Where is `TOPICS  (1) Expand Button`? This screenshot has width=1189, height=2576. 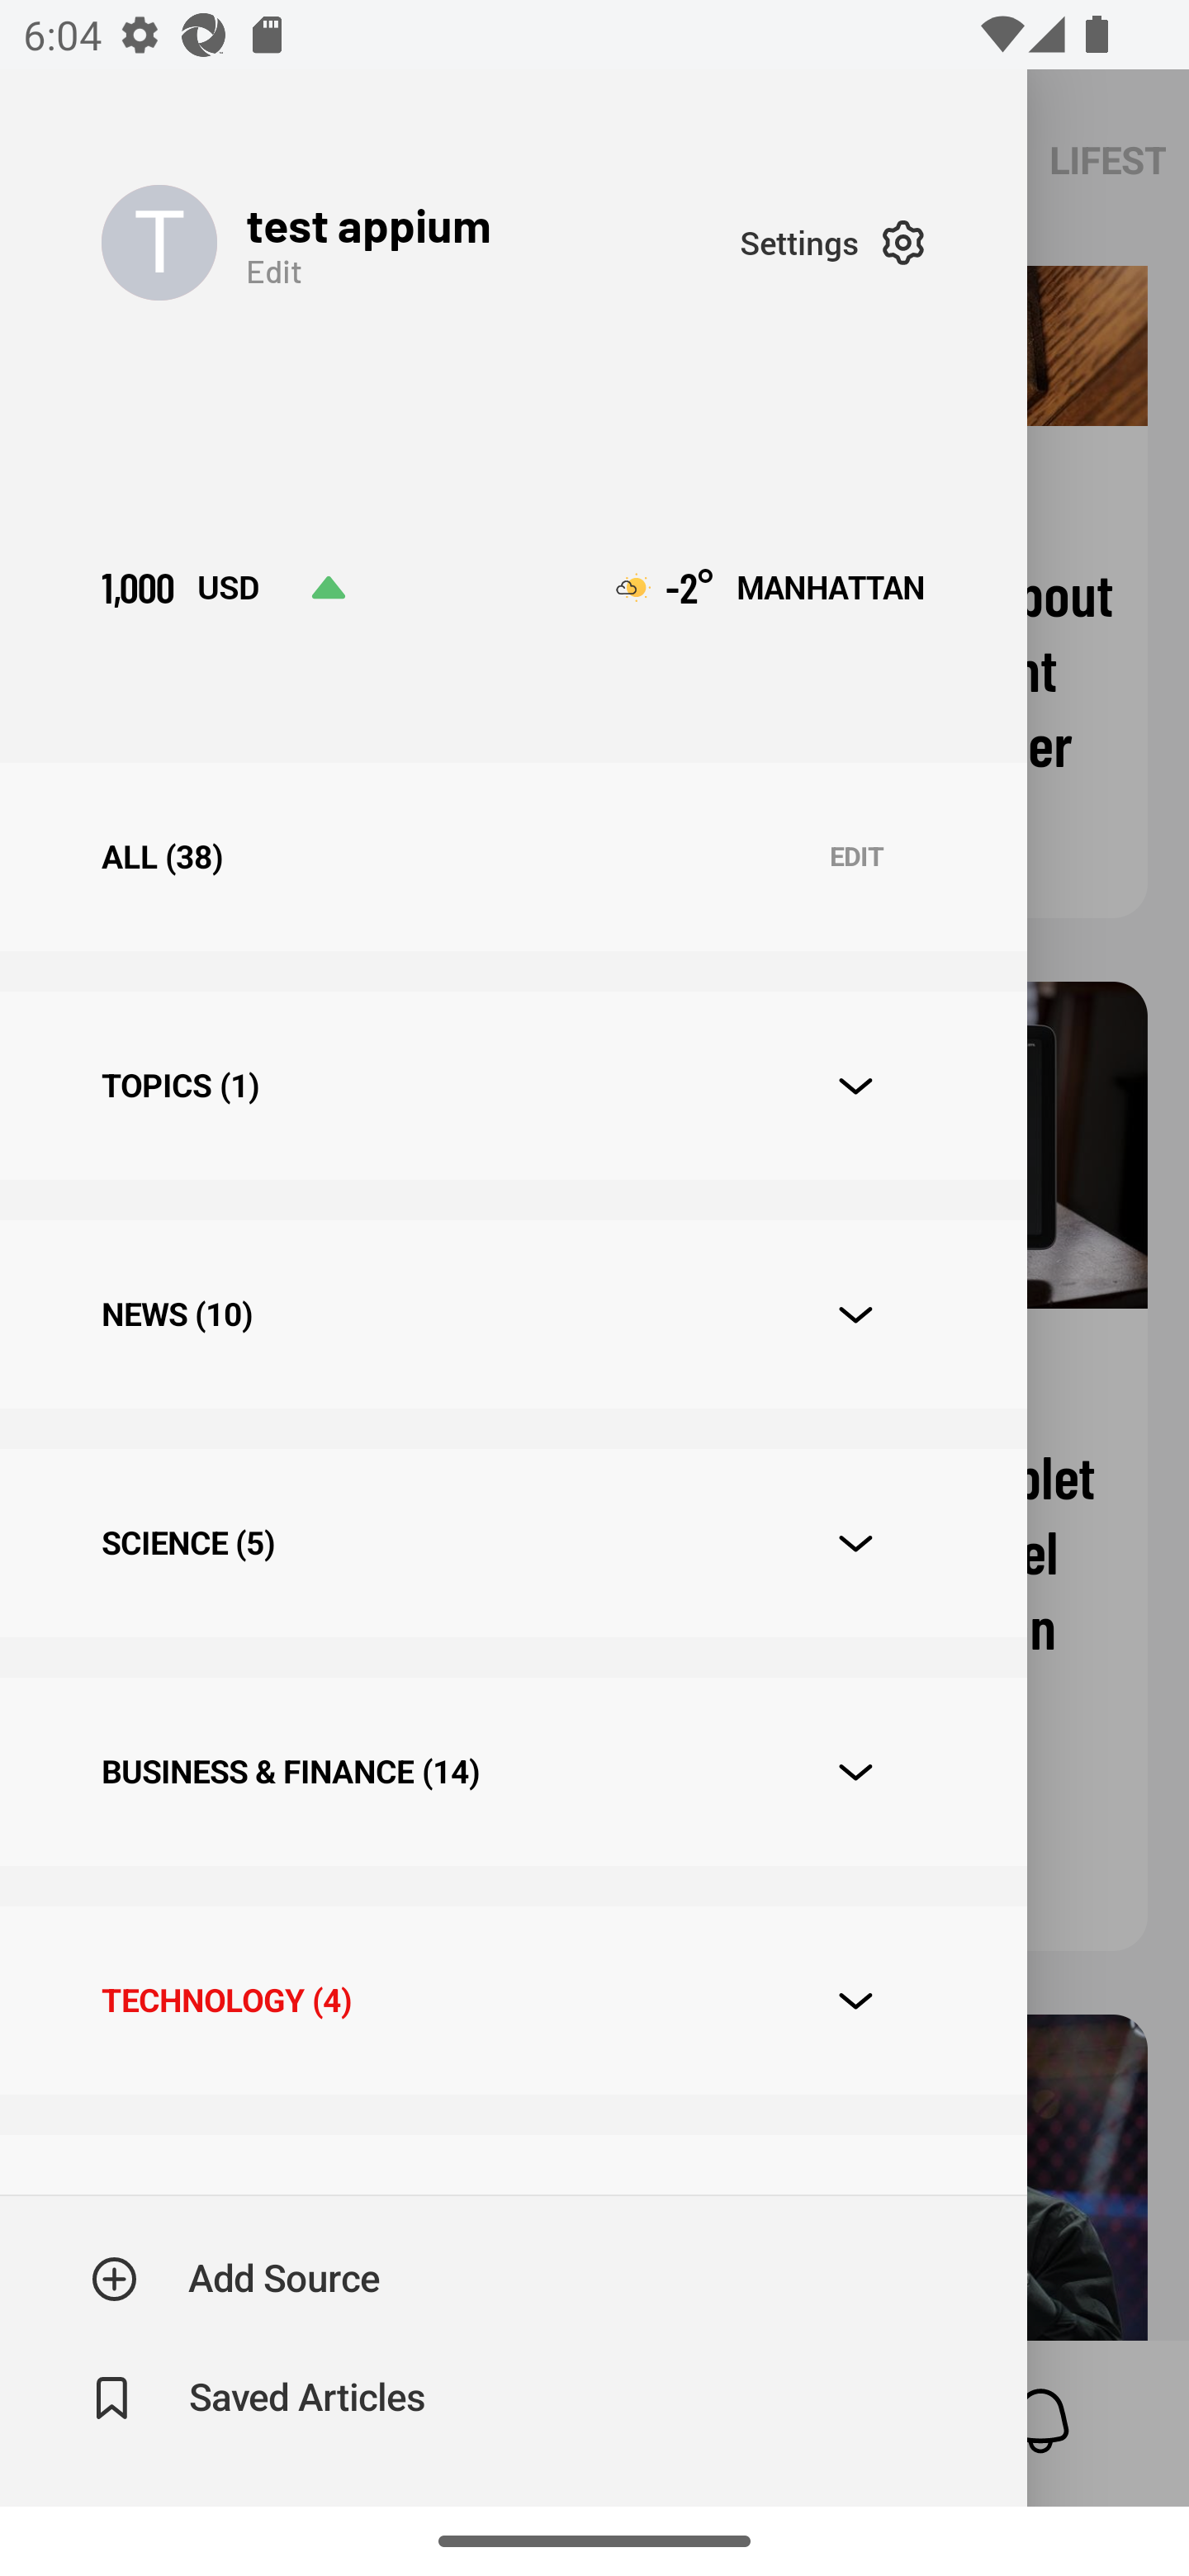
TOPICS  (1) Expand Button is located at coordinates (513, 1085).